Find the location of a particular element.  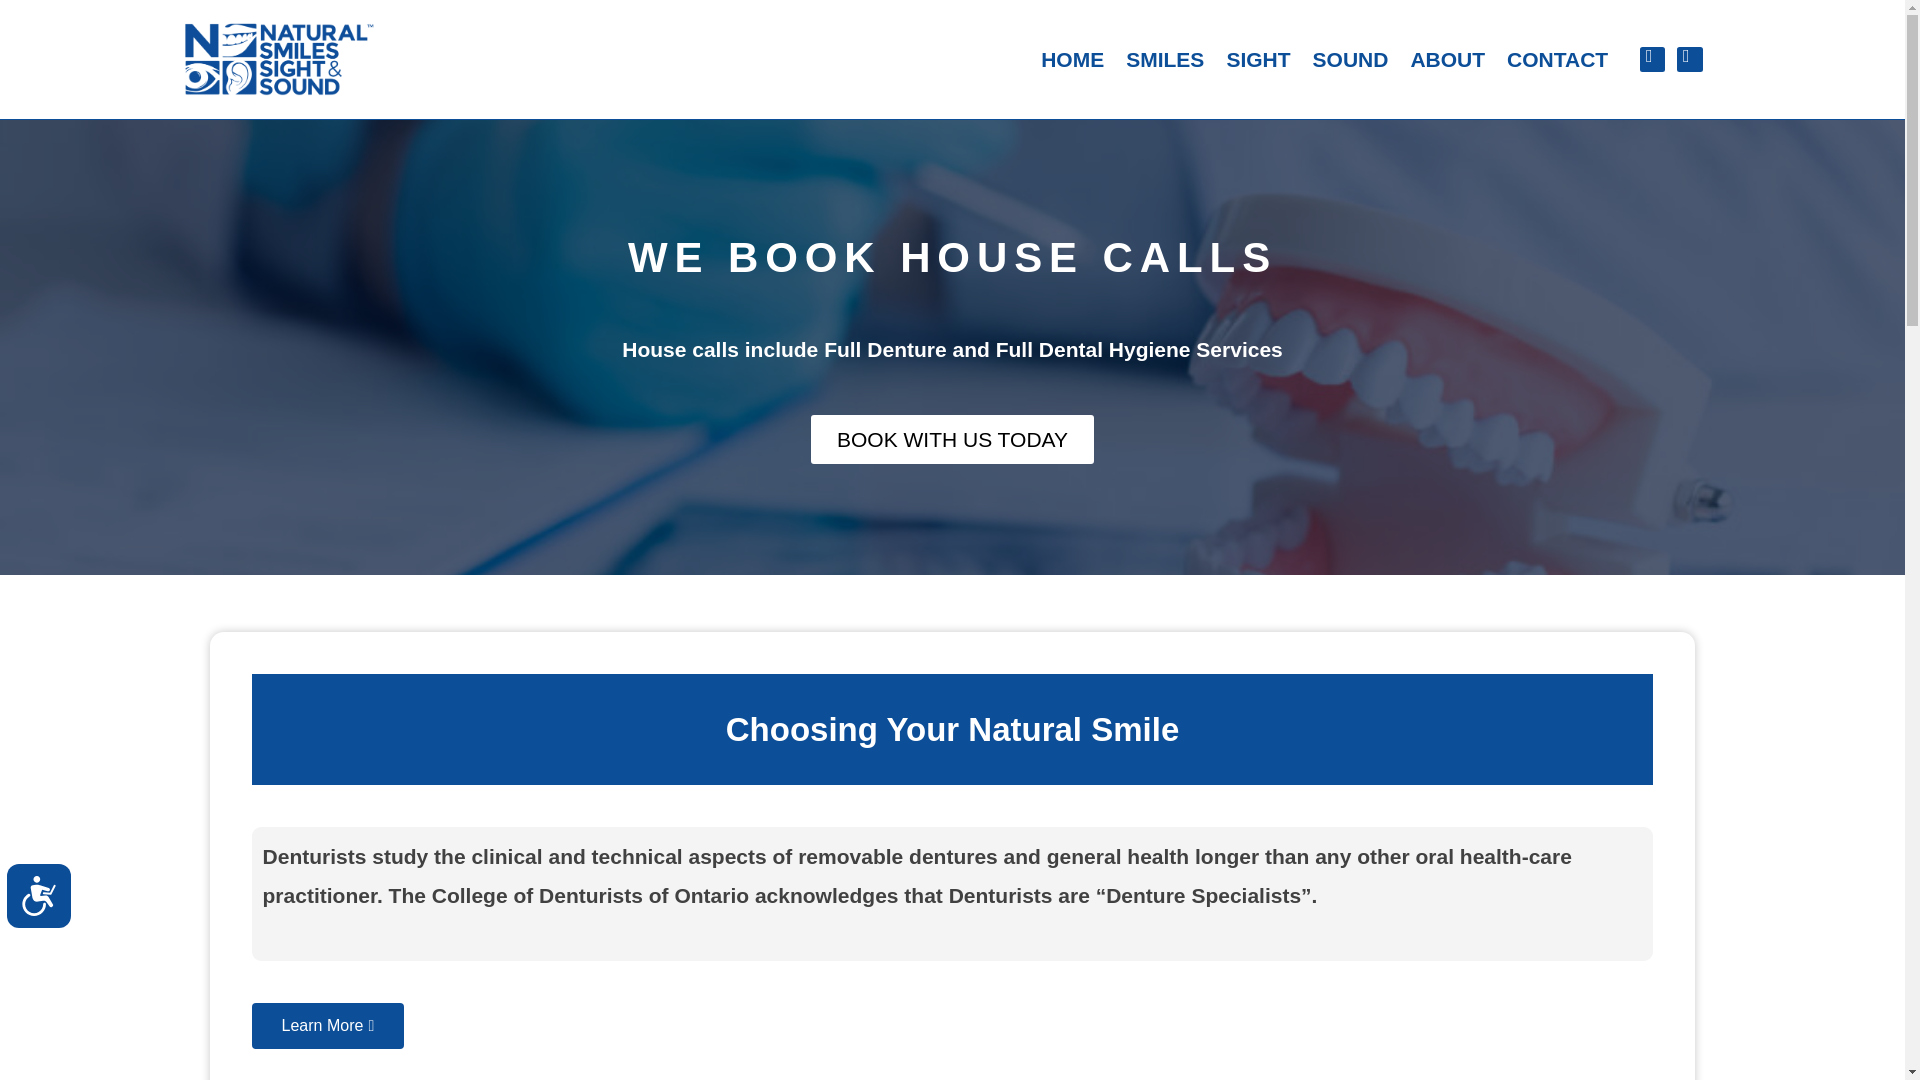

HOME is located at coordinates (1072, 50).